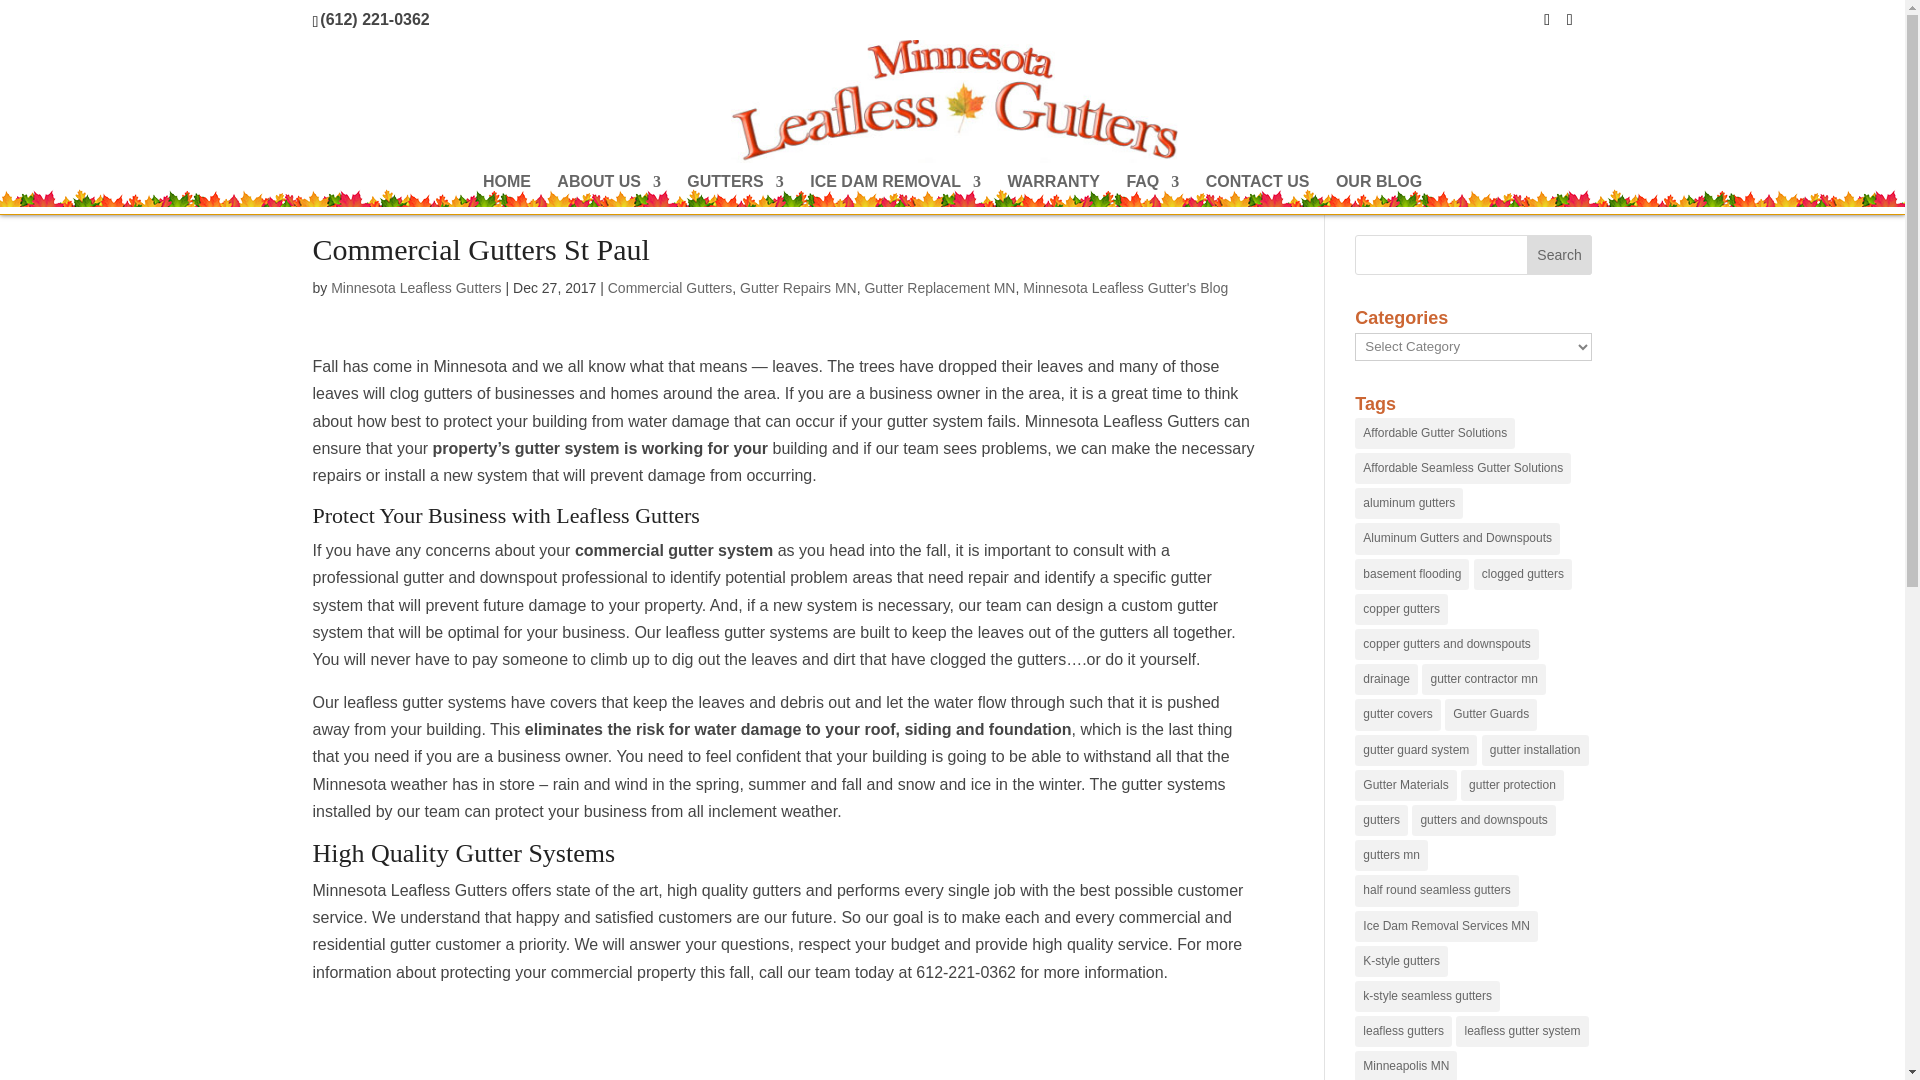 Image resolution: width=1920 pixels, height=1080 pixels. Describe the element at coordinates (896, 194) in the screenshot. I see `ICE DAM REMOVAL` at that location.